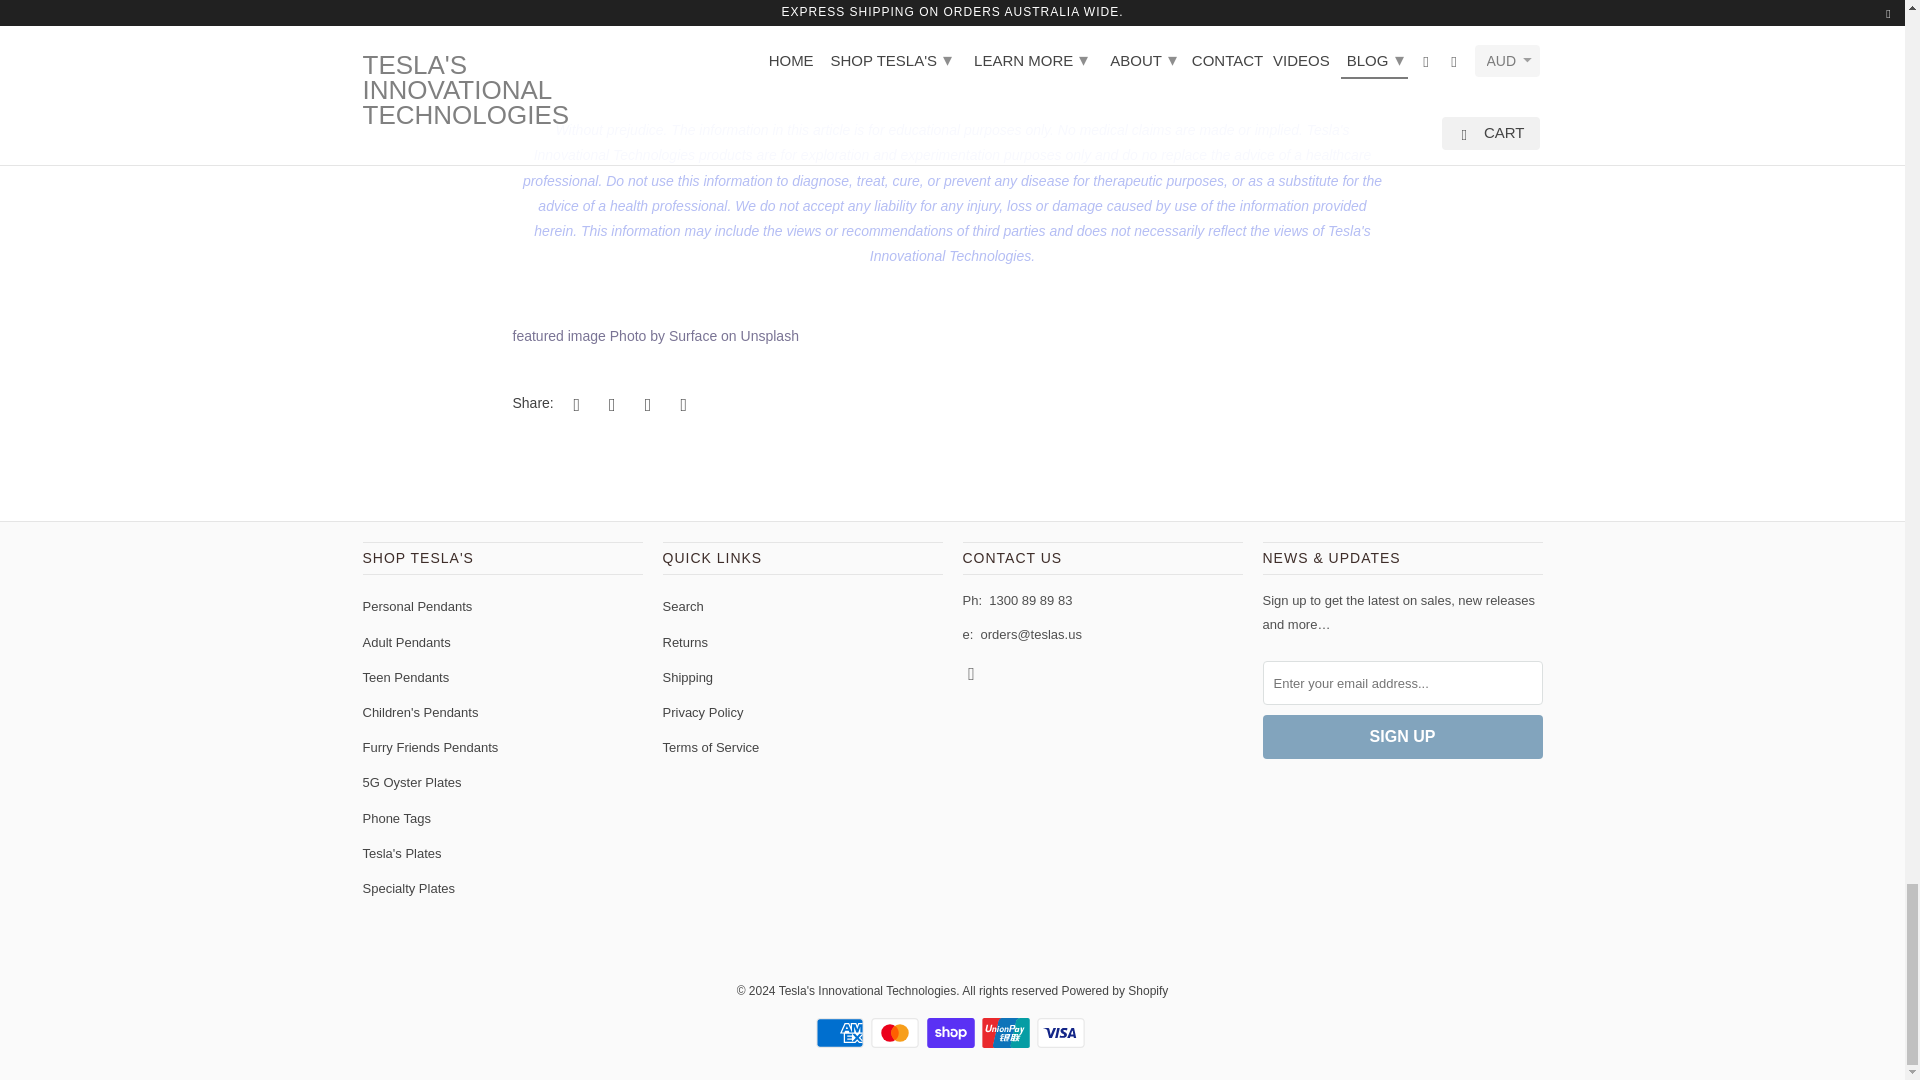 The height and width of the screenshot is (1080, 1920). What do you see at coordinates (680, 404) in the screenshot?
I see `Email this to a friend` at bounding box center [680, 404].